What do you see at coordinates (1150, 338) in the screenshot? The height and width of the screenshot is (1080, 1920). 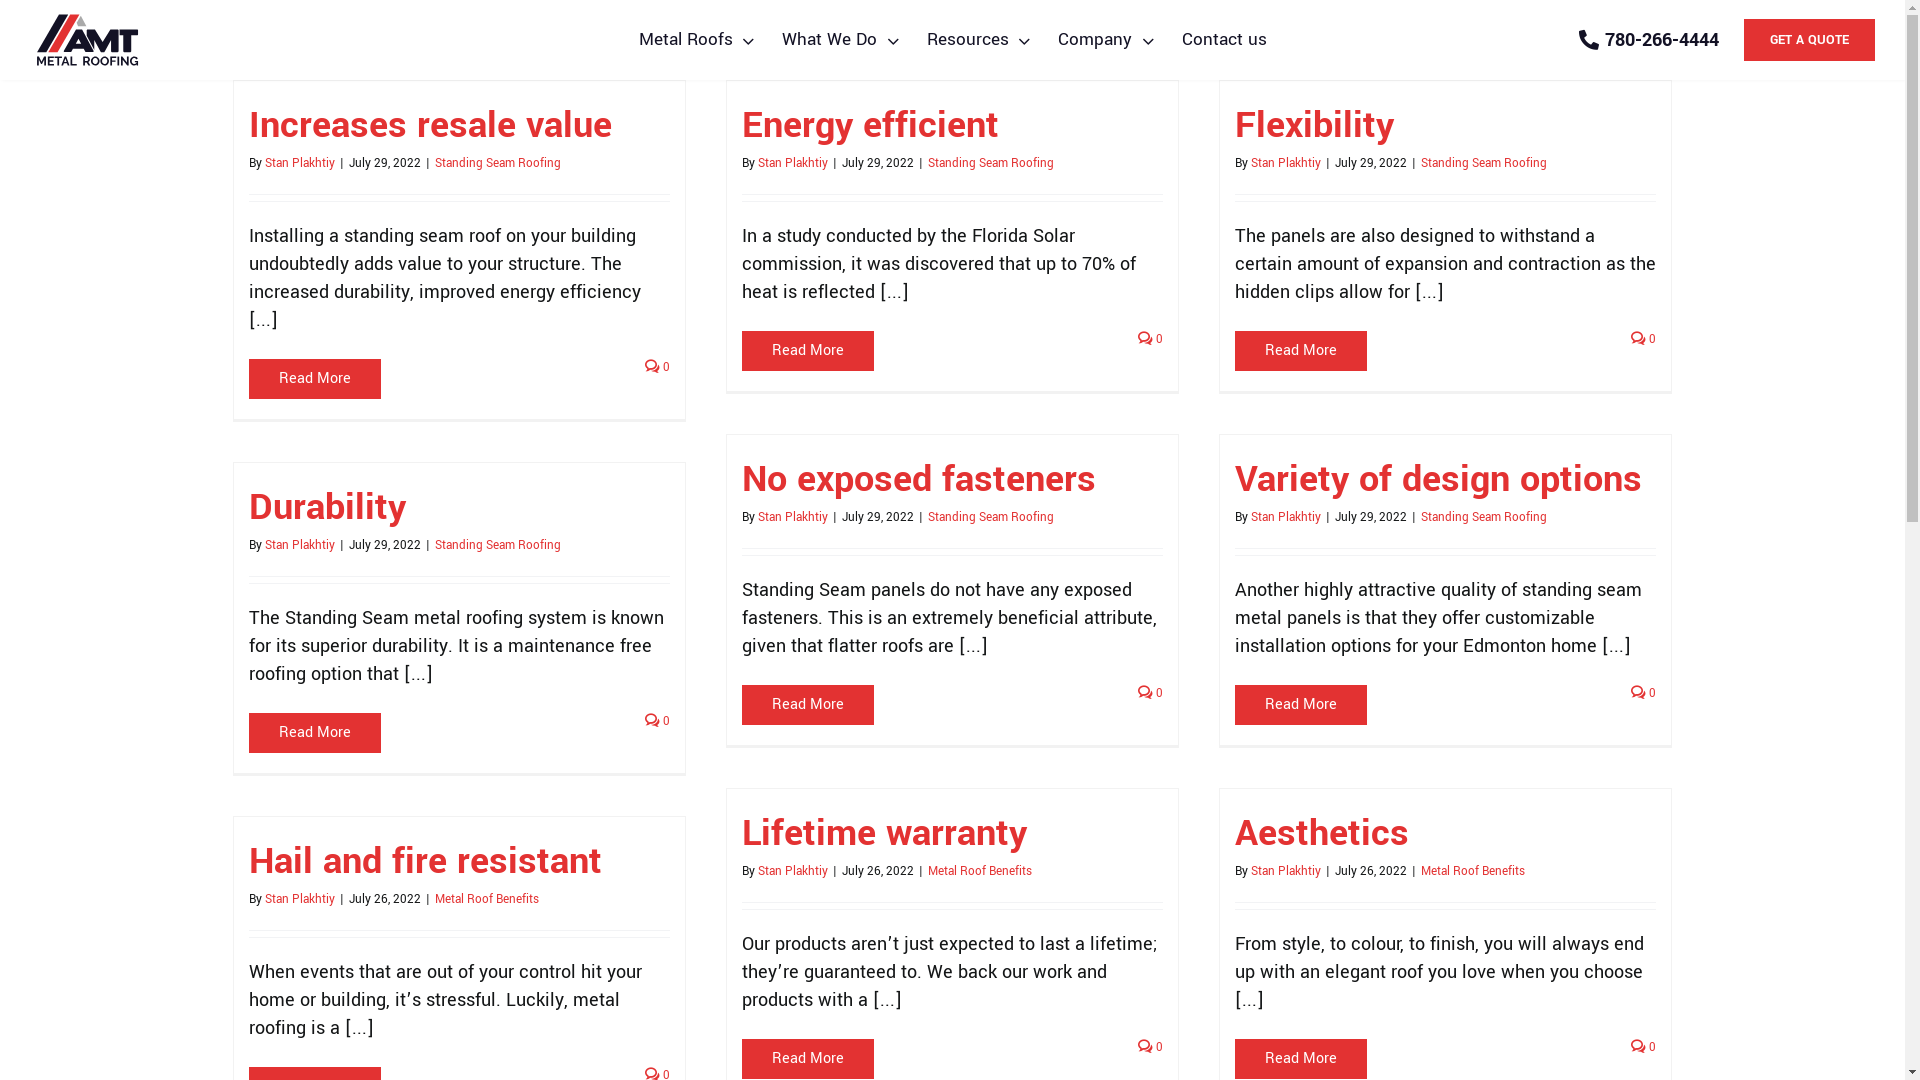 I see ` 0` at bounding box center [1150, 338].